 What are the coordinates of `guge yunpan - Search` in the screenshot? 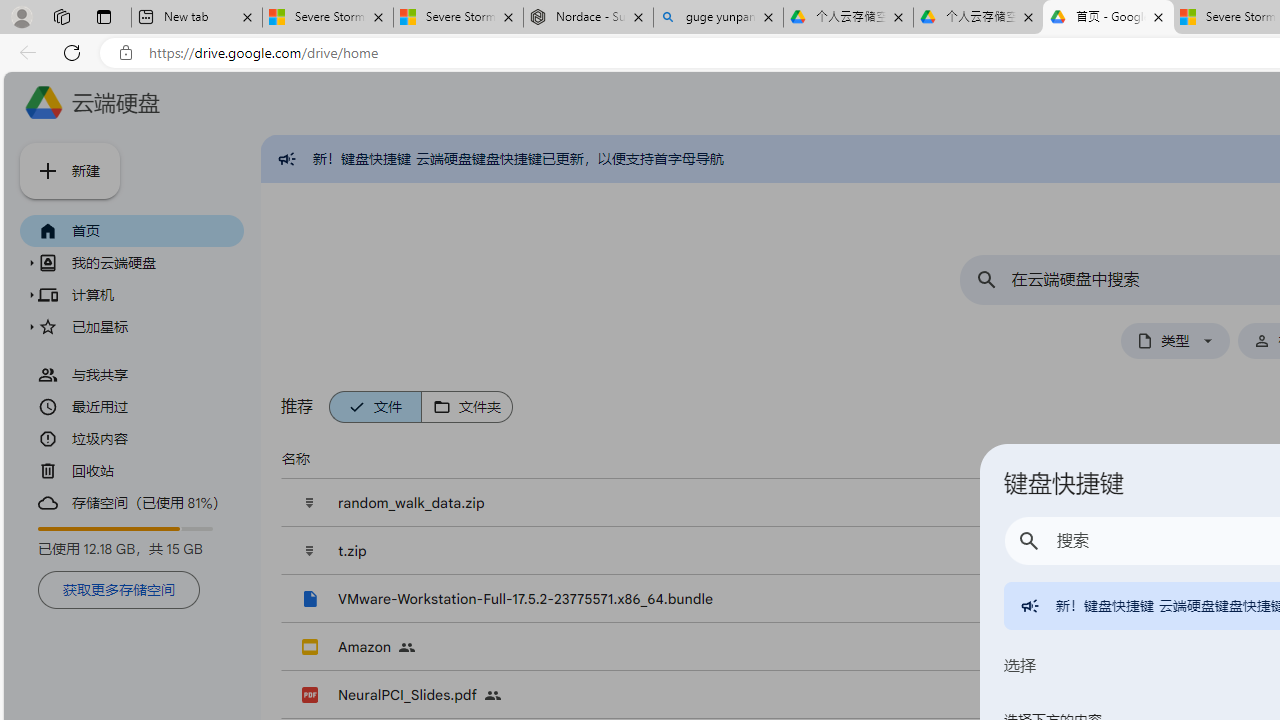 It's located at (718, 18).